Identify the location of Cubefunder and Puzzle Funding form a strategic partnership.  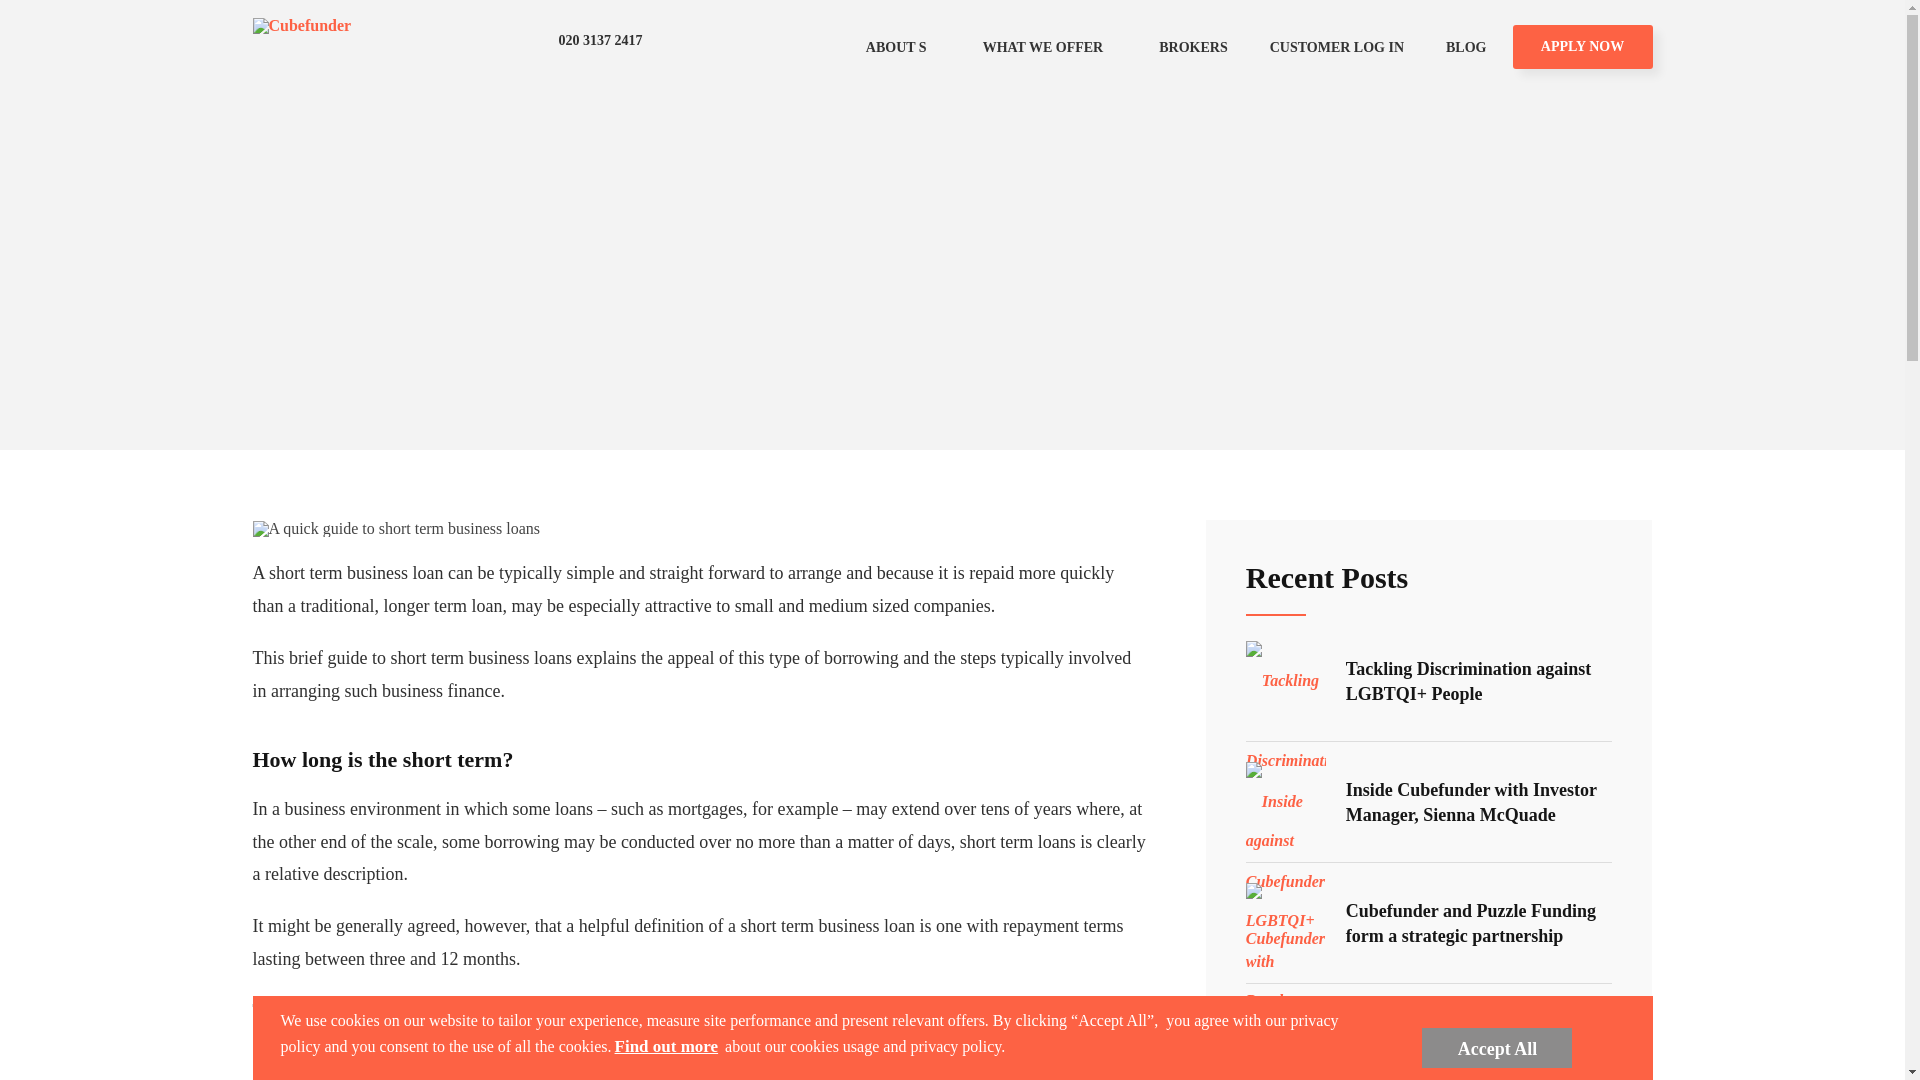
(1429, 923).